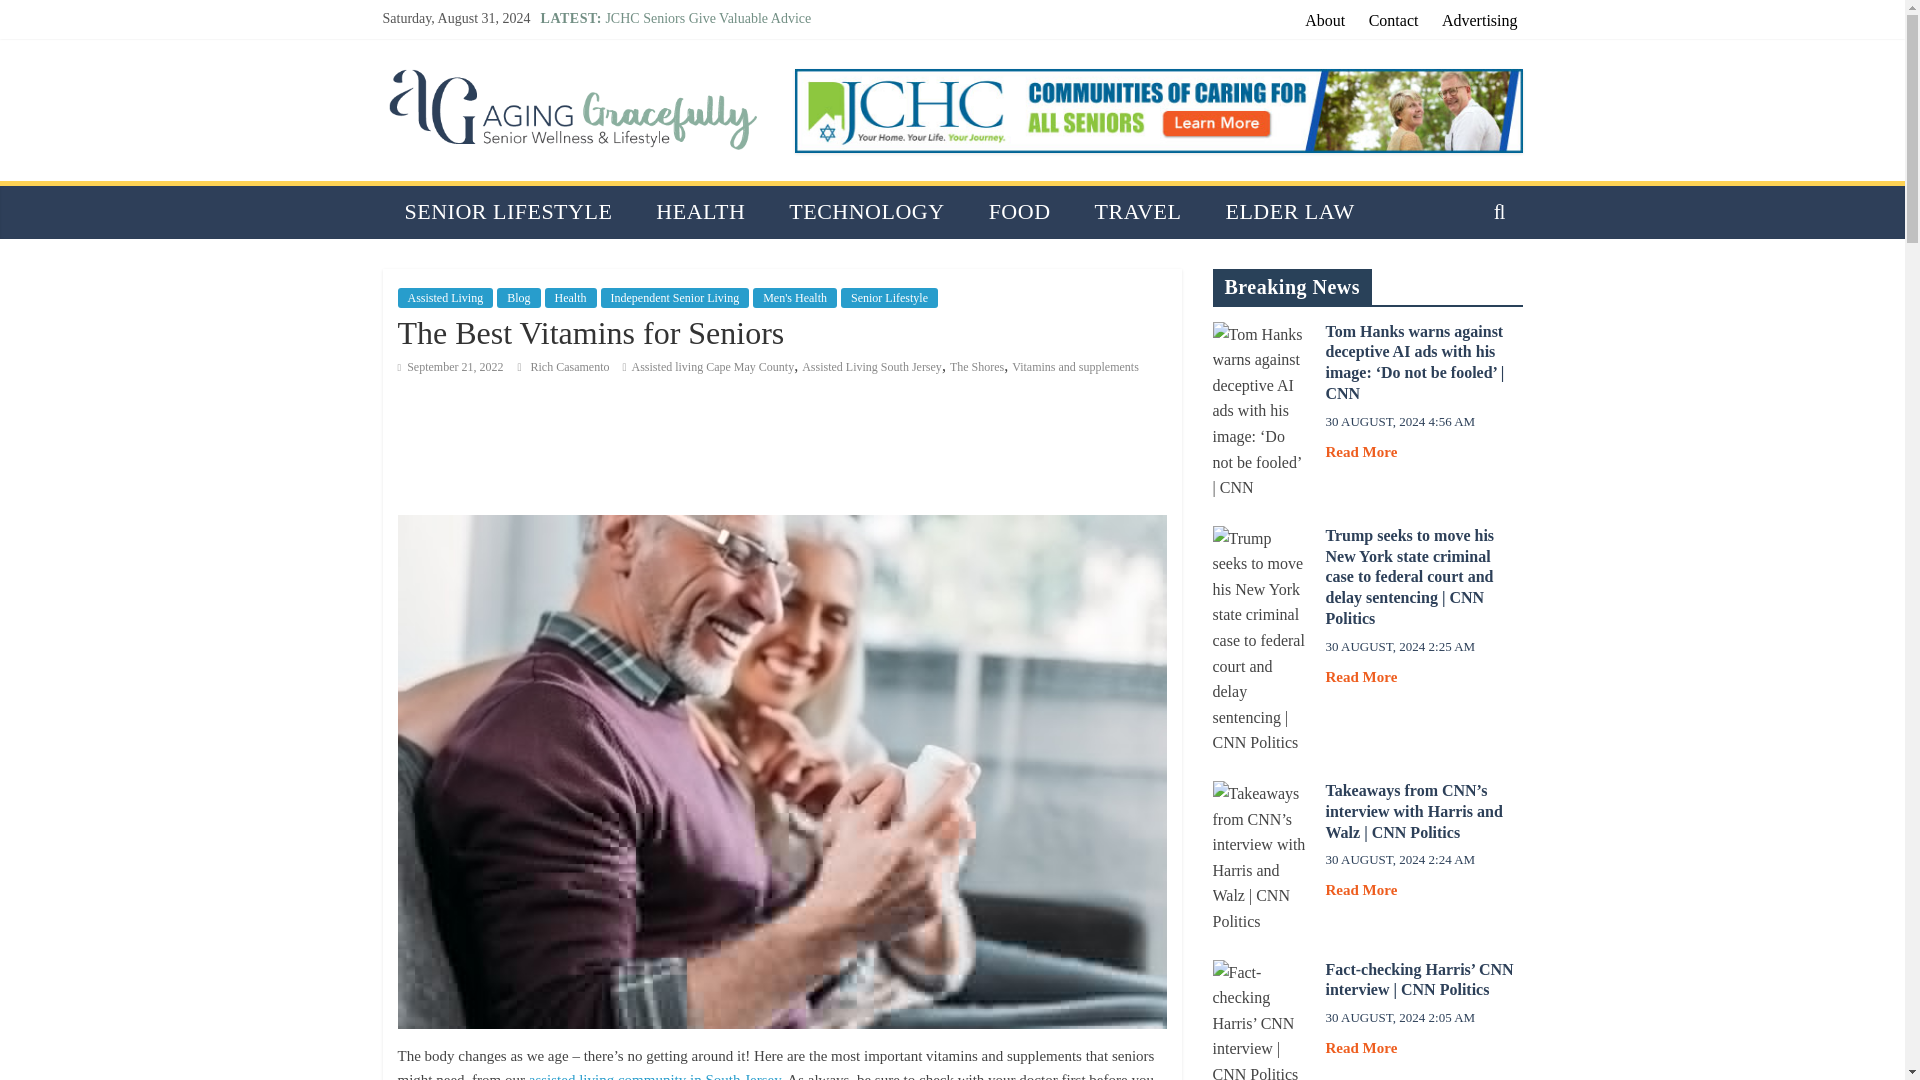  Describe the element at coordinates (655, 1076) in the screenshot. I see `assisted living community in South Jersey` at that location.